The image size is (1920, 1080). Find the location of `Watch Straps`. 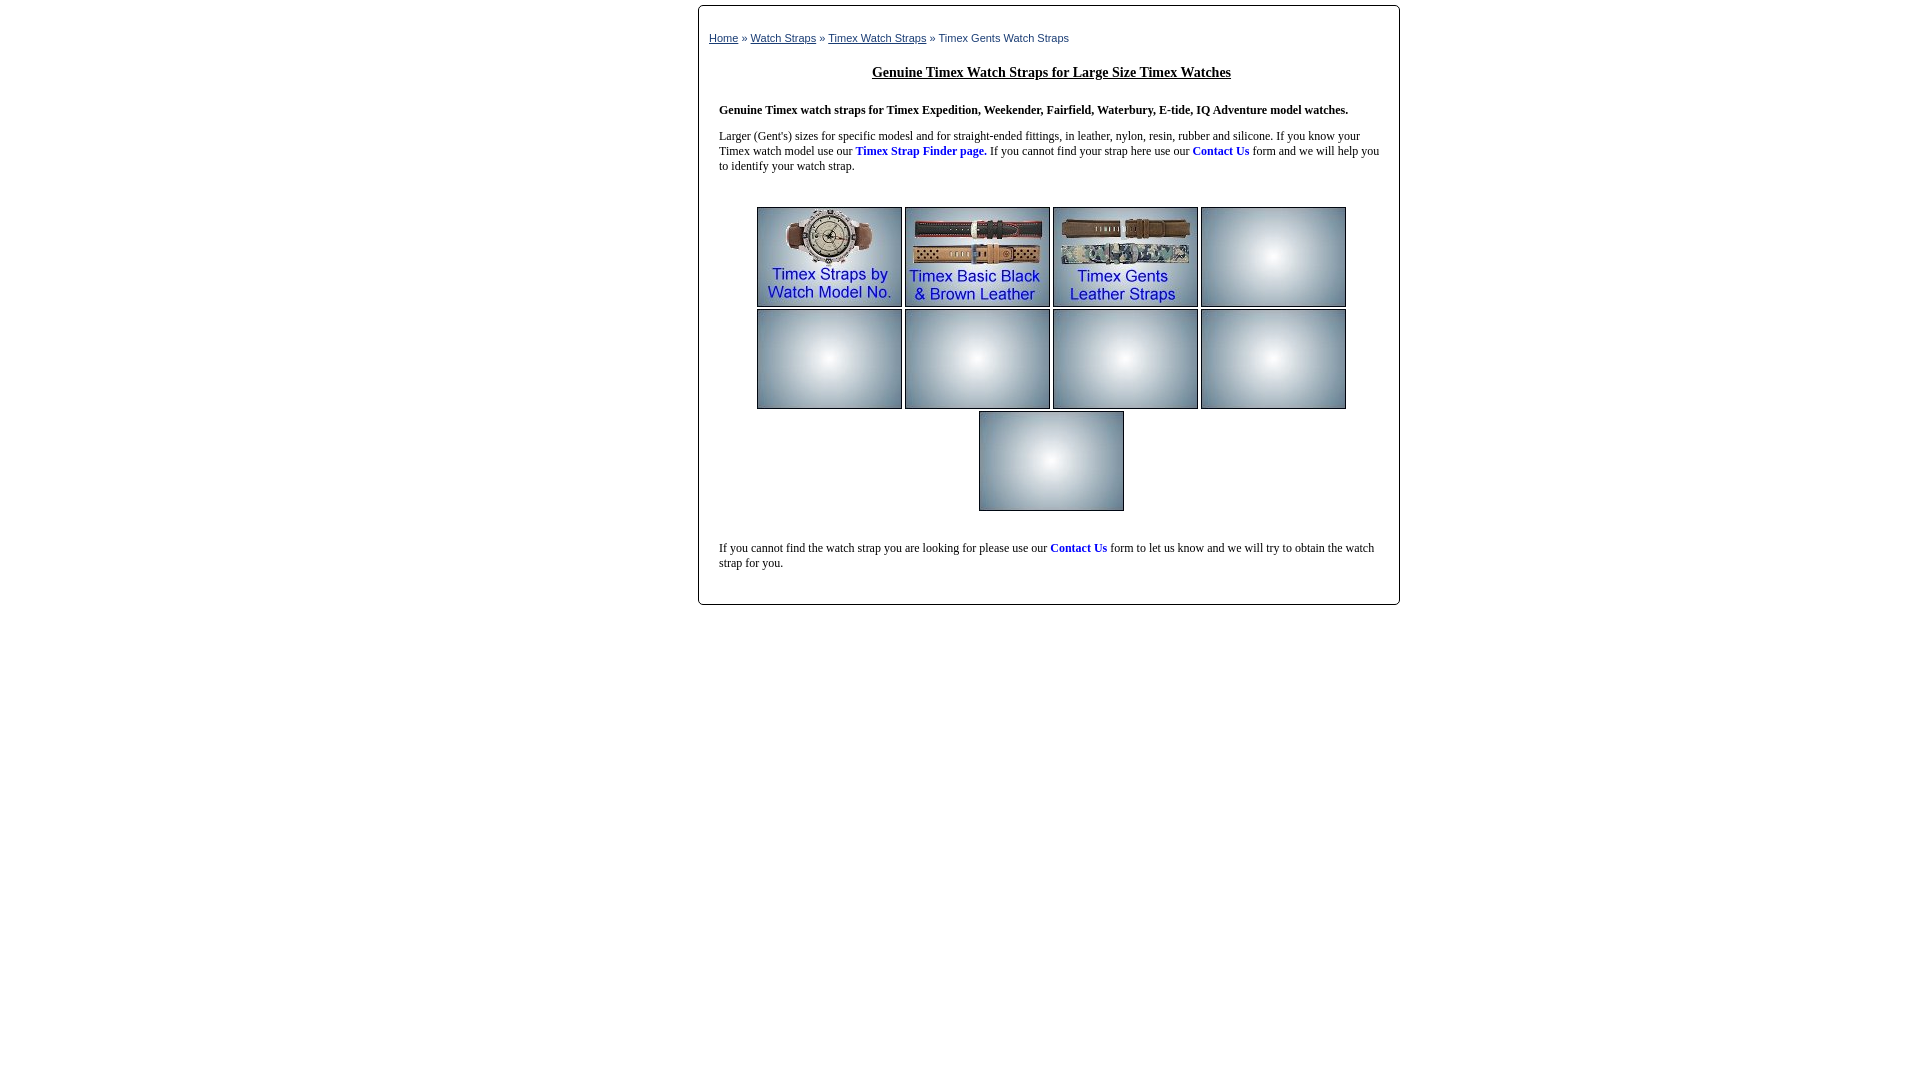

Watch Straps is located at coordinates (784, 38).